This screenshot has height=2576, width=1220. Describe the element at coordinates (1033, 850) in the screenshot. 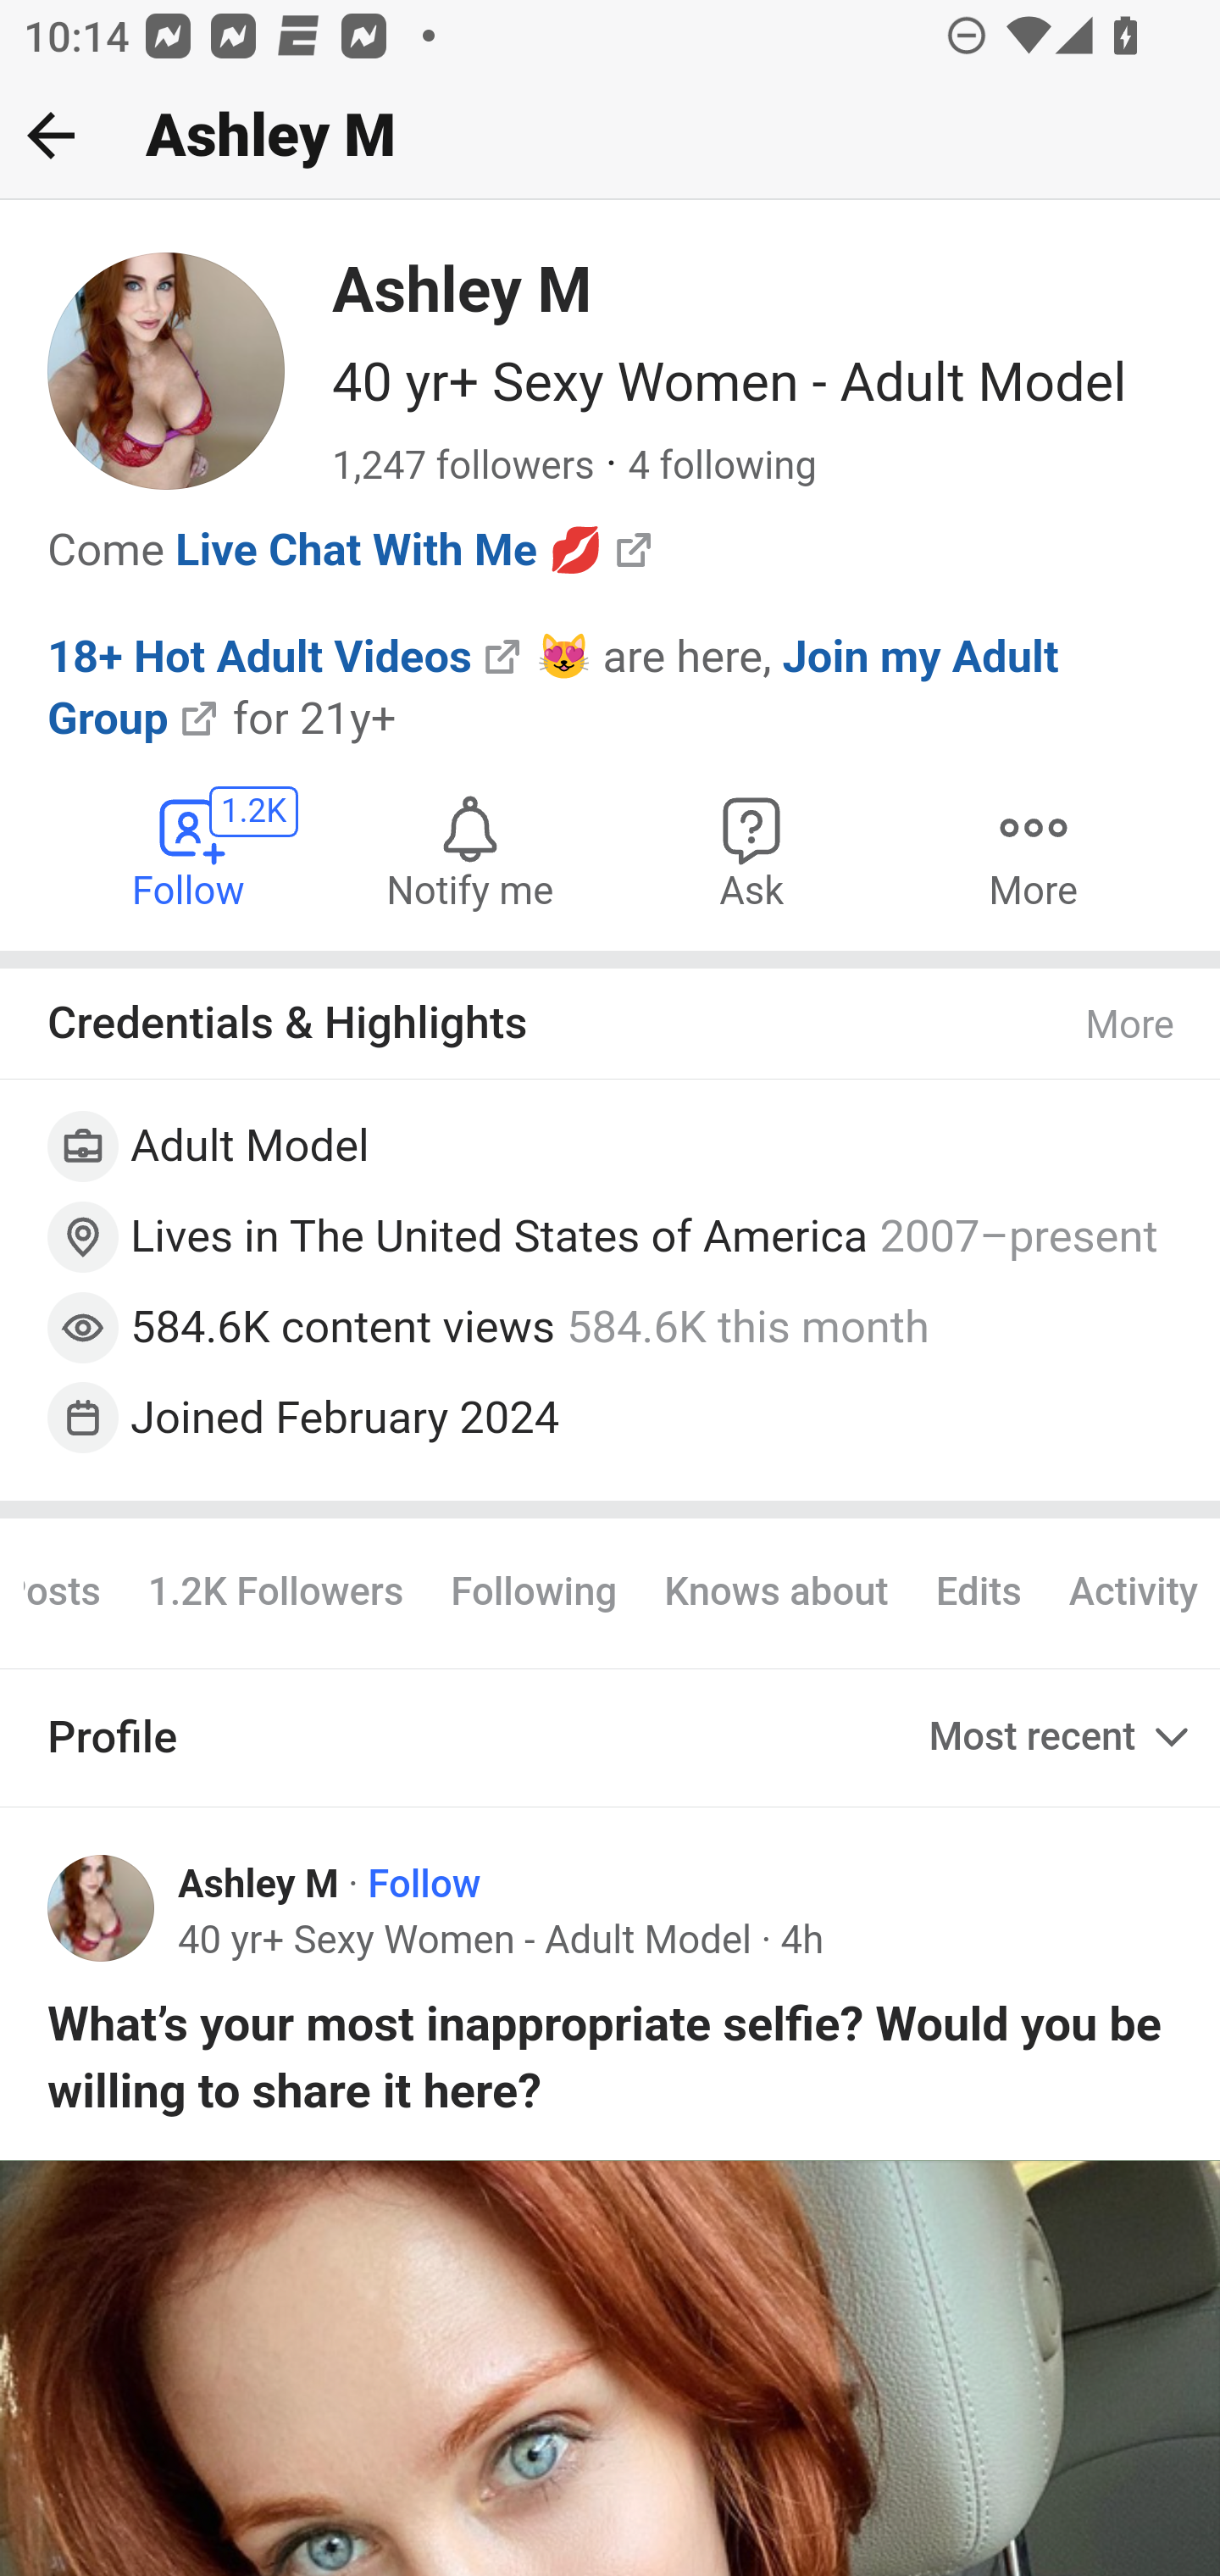

I see `More` at that location.